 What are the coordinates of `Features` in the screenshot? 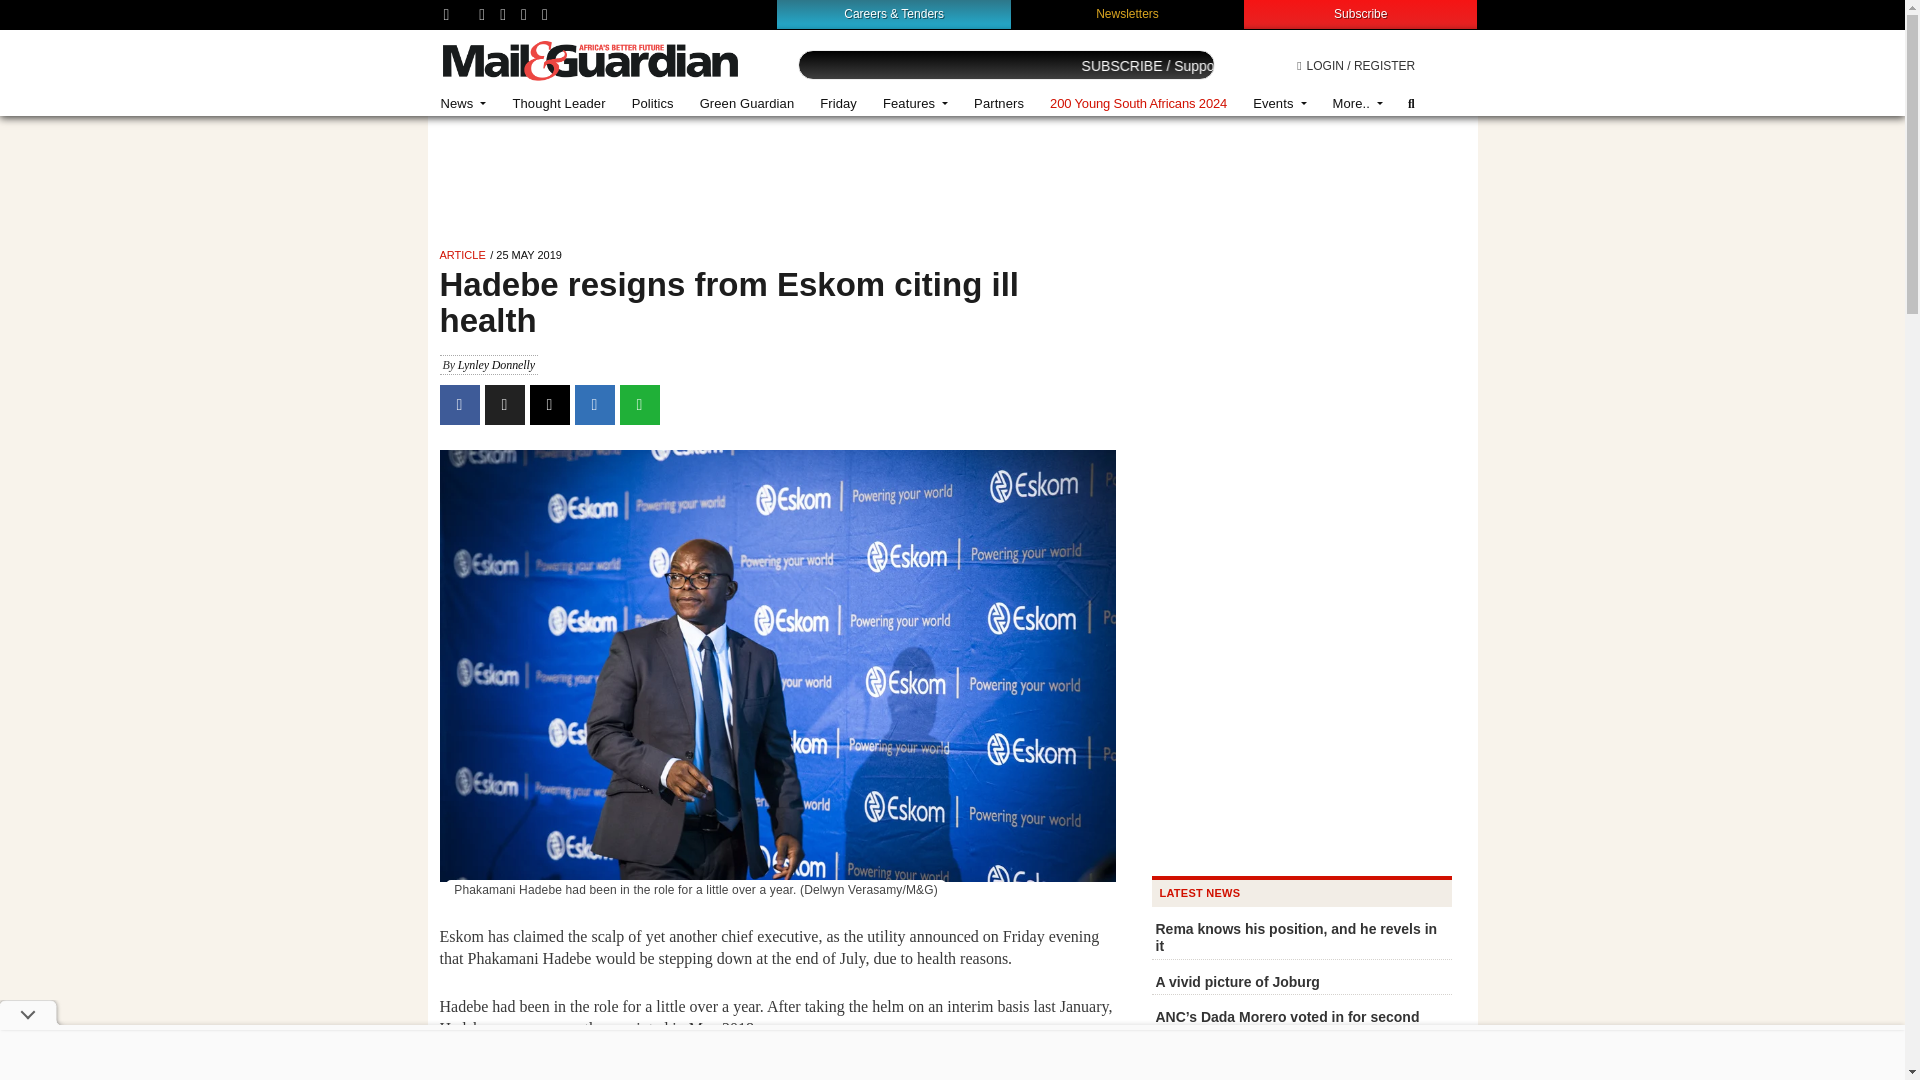 It's located at (915, 104).